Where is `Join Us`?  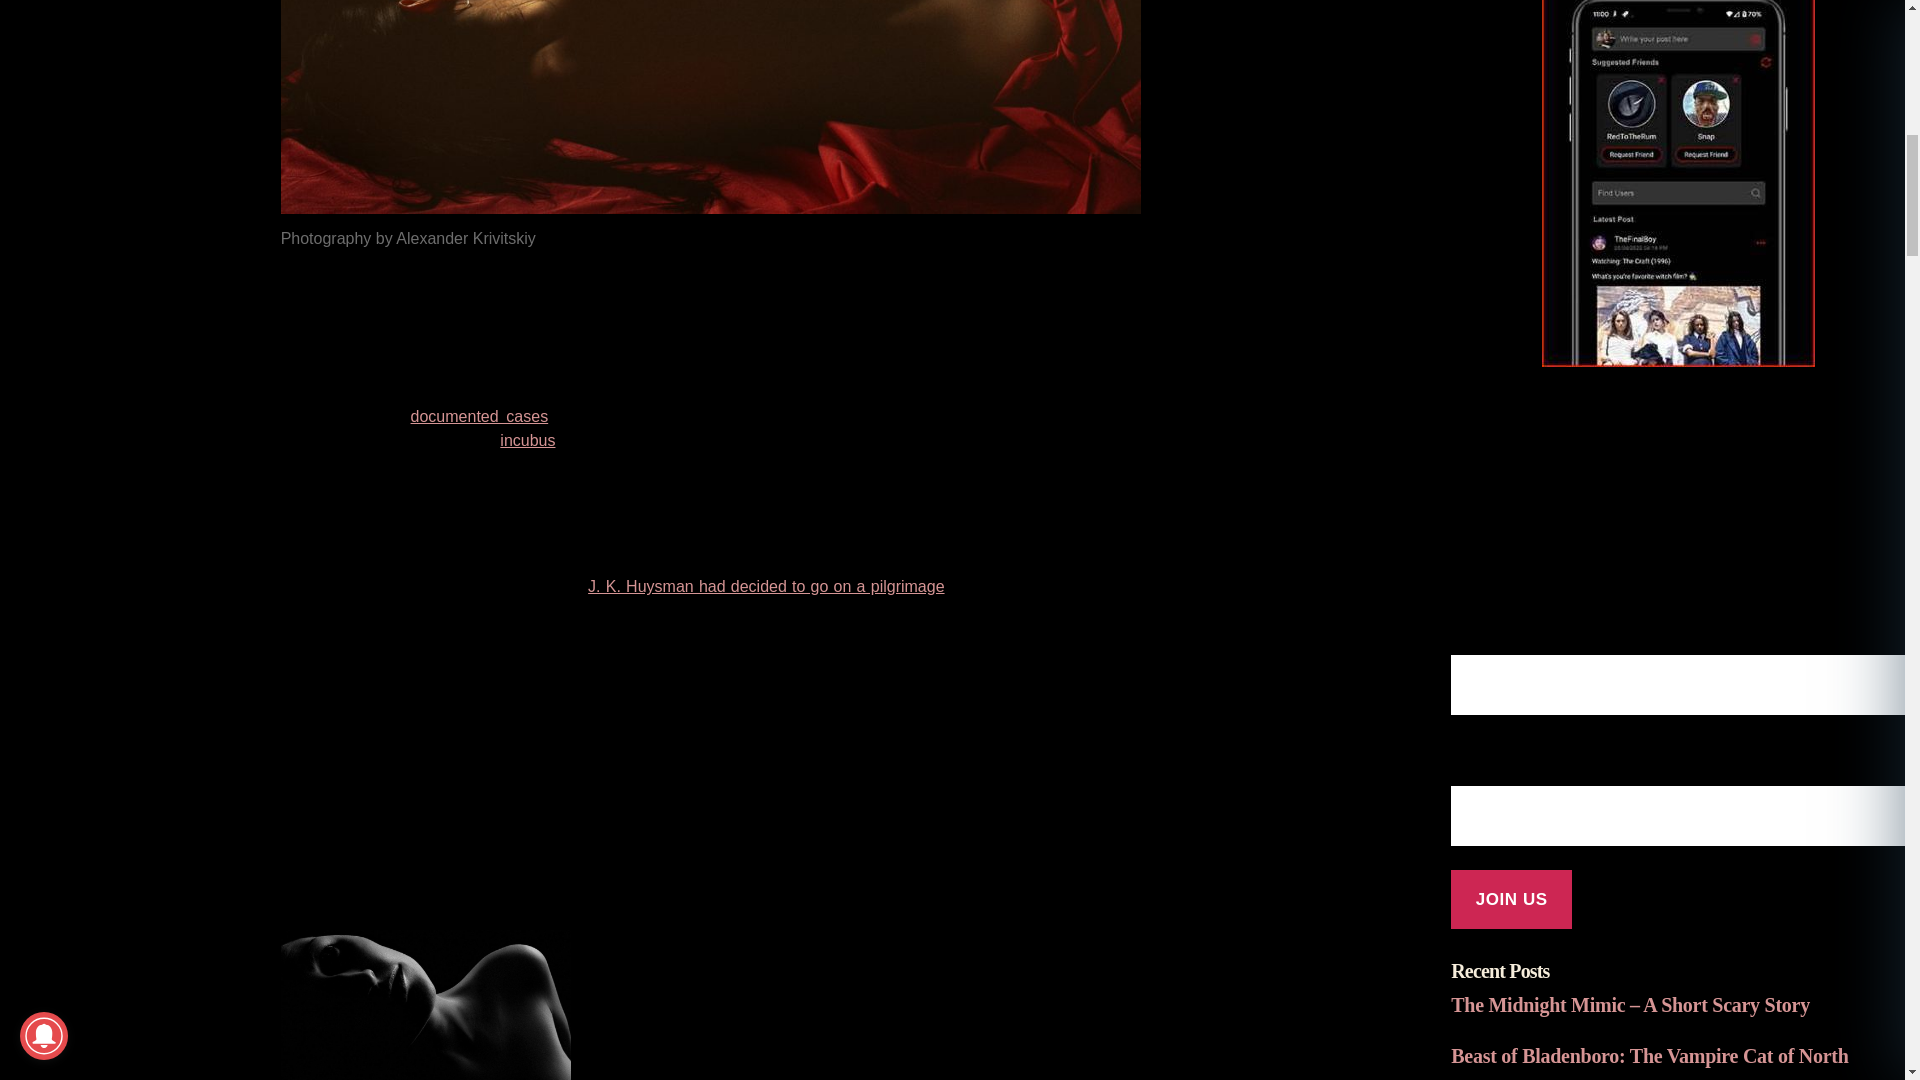
Join Us is located at coordinates (1512, 899).